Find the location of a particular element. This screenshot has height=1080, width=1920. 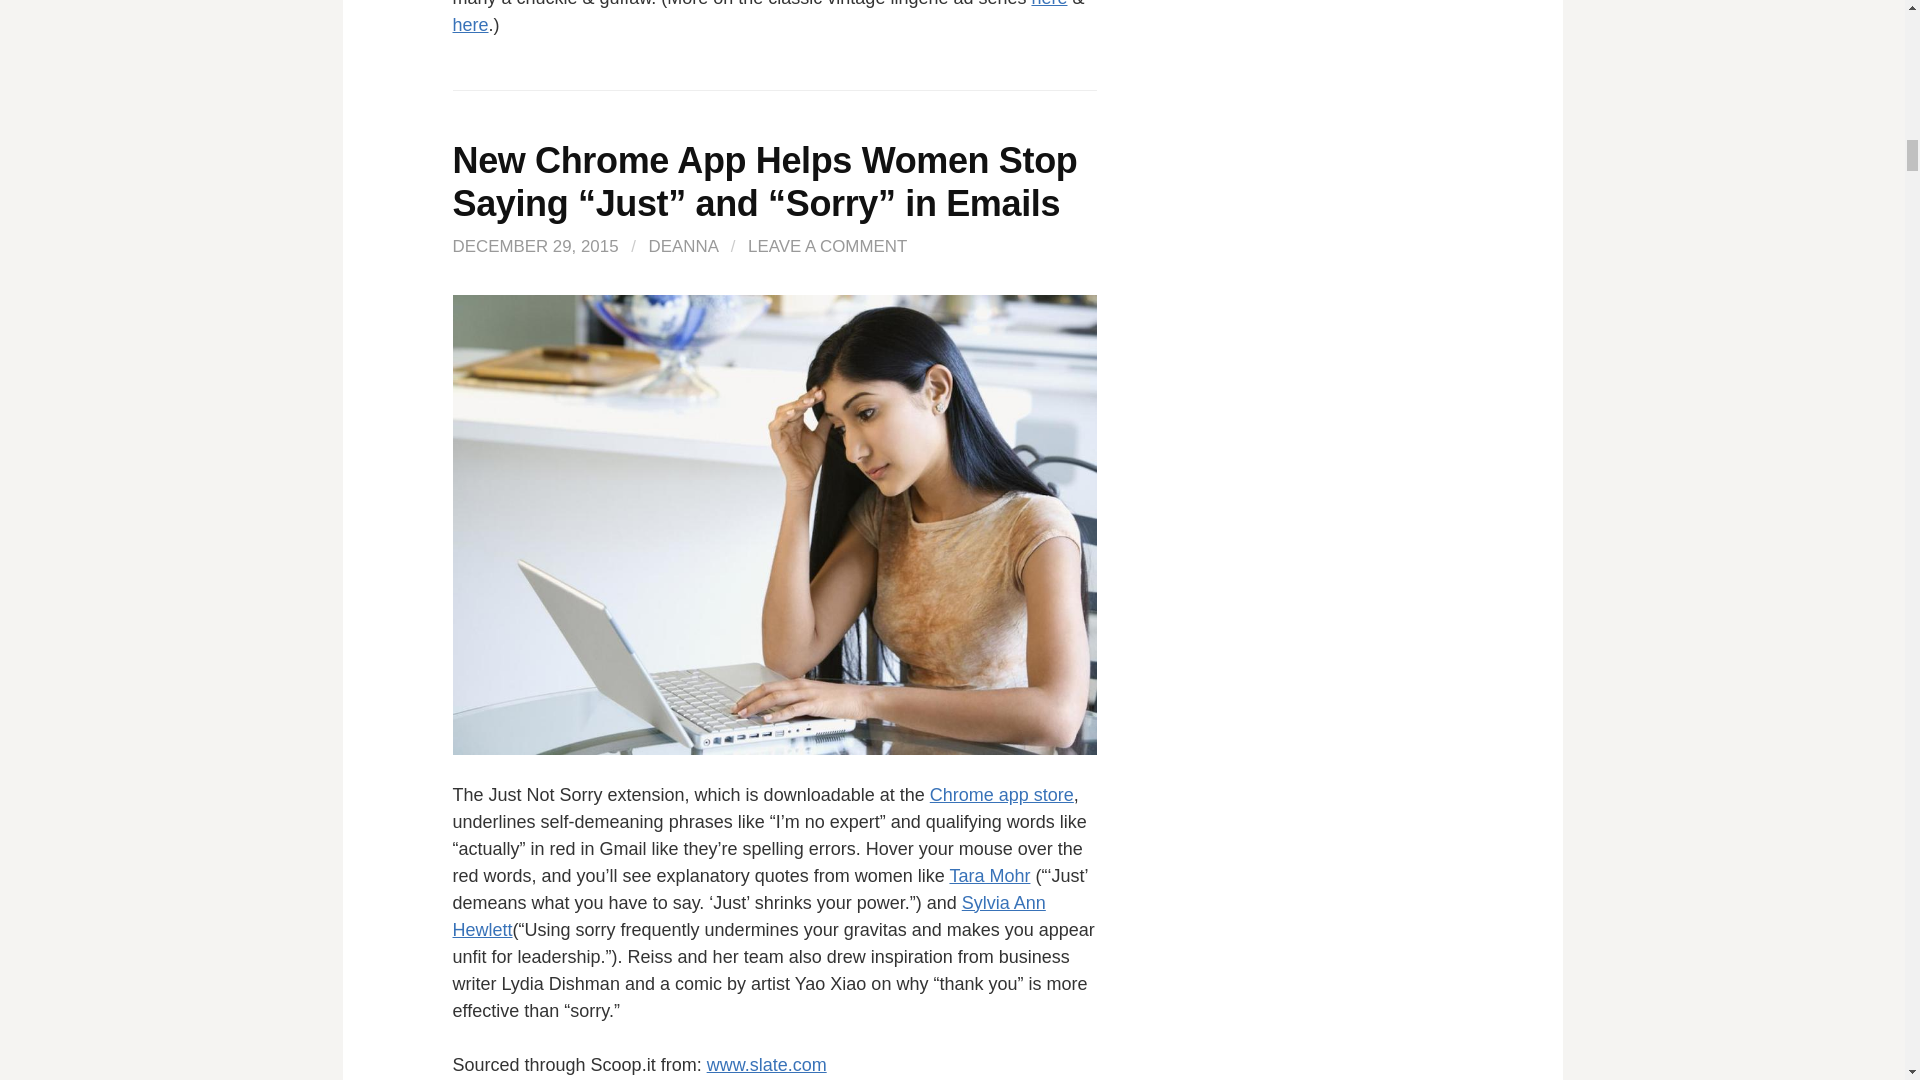

Sylvia Ann Hewlett is located at coordinates (748, 916).